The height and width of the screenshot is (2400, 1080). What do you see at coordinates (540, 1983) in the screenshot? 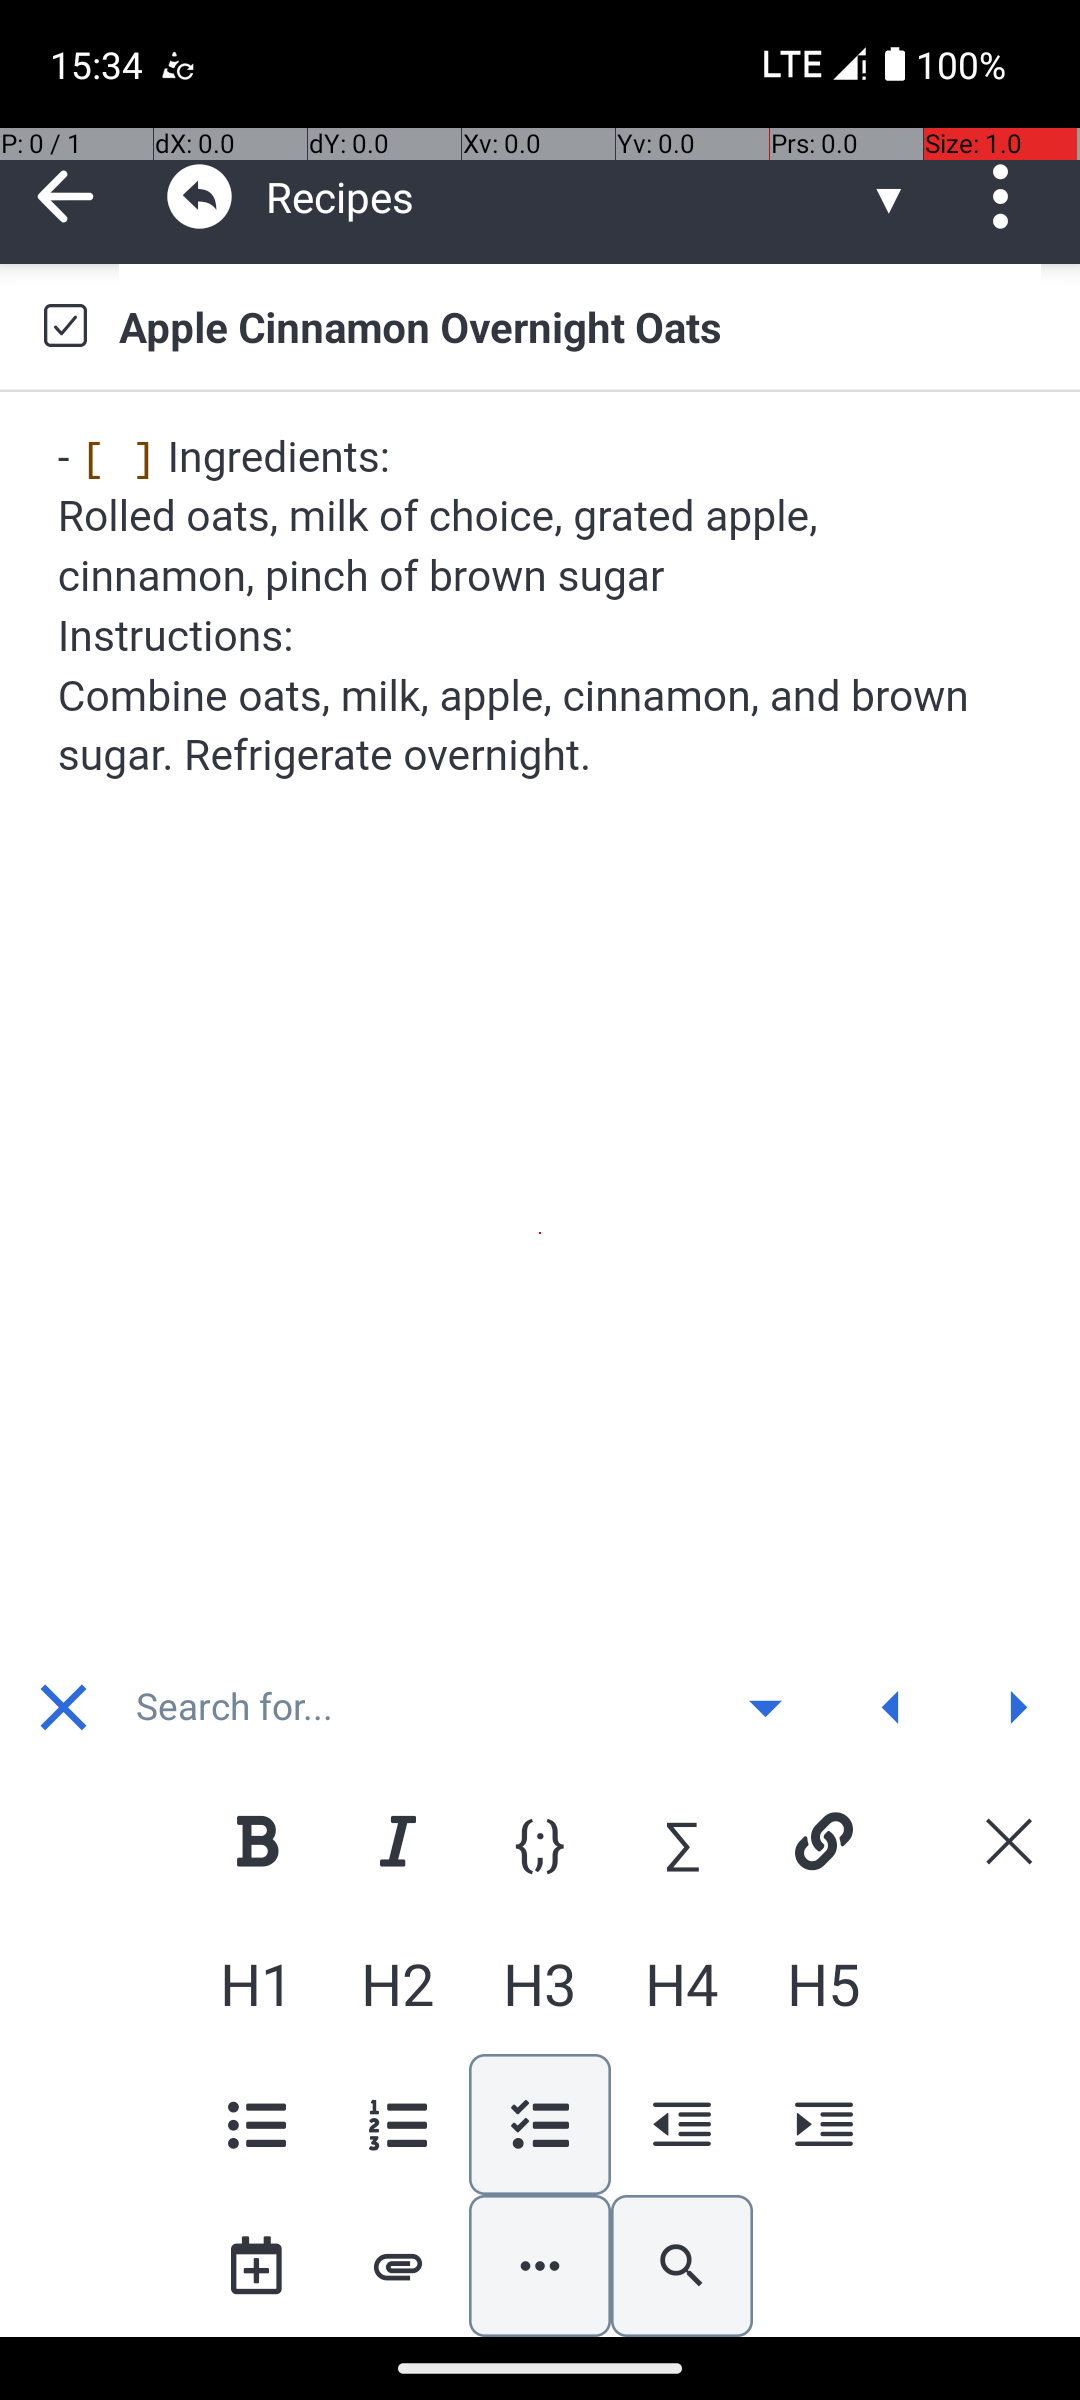
I see `Header 3` at bounding box center [540, 1983].